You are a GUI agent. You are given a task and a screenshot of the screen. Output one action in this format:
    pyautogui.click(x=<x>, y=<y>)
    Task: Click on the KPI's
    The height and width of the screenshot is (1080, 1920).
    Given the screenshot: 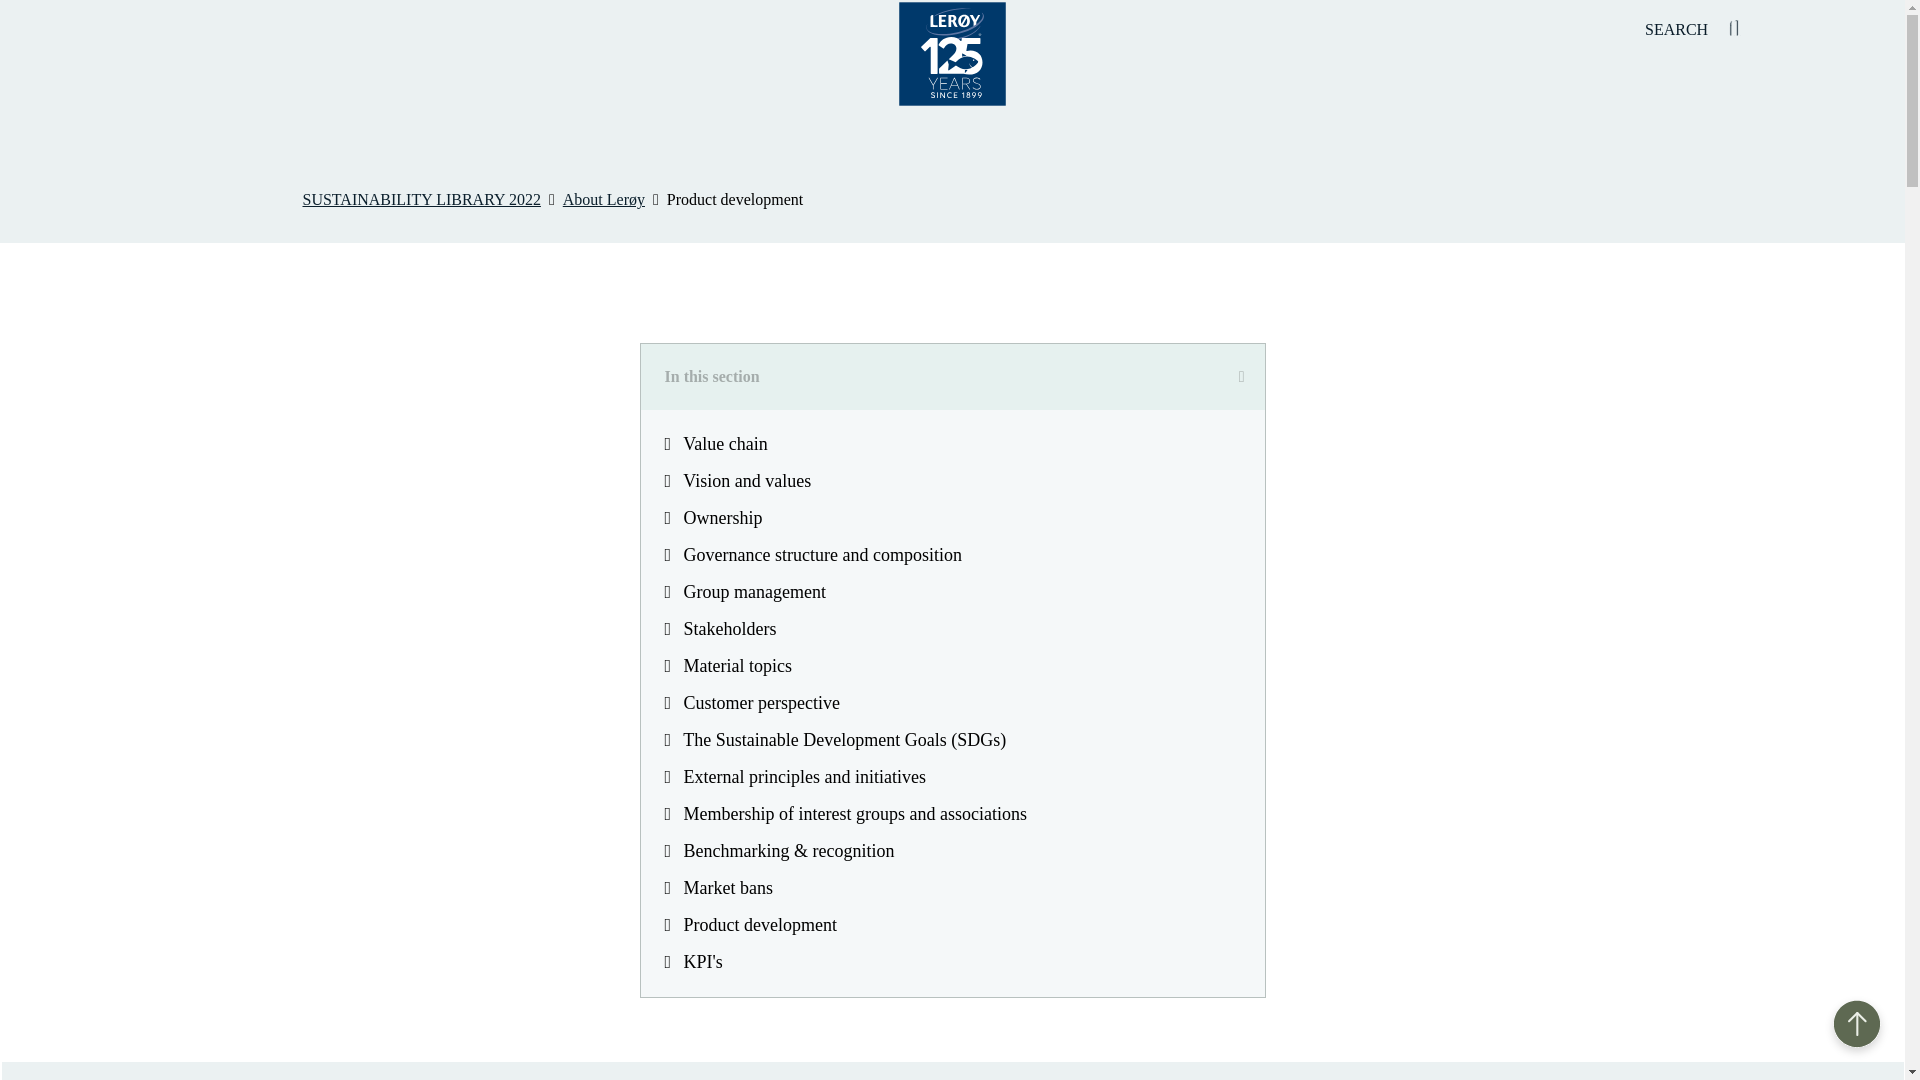 What is the action you would take?
    pyautogui.click(x=951, y=962)
    